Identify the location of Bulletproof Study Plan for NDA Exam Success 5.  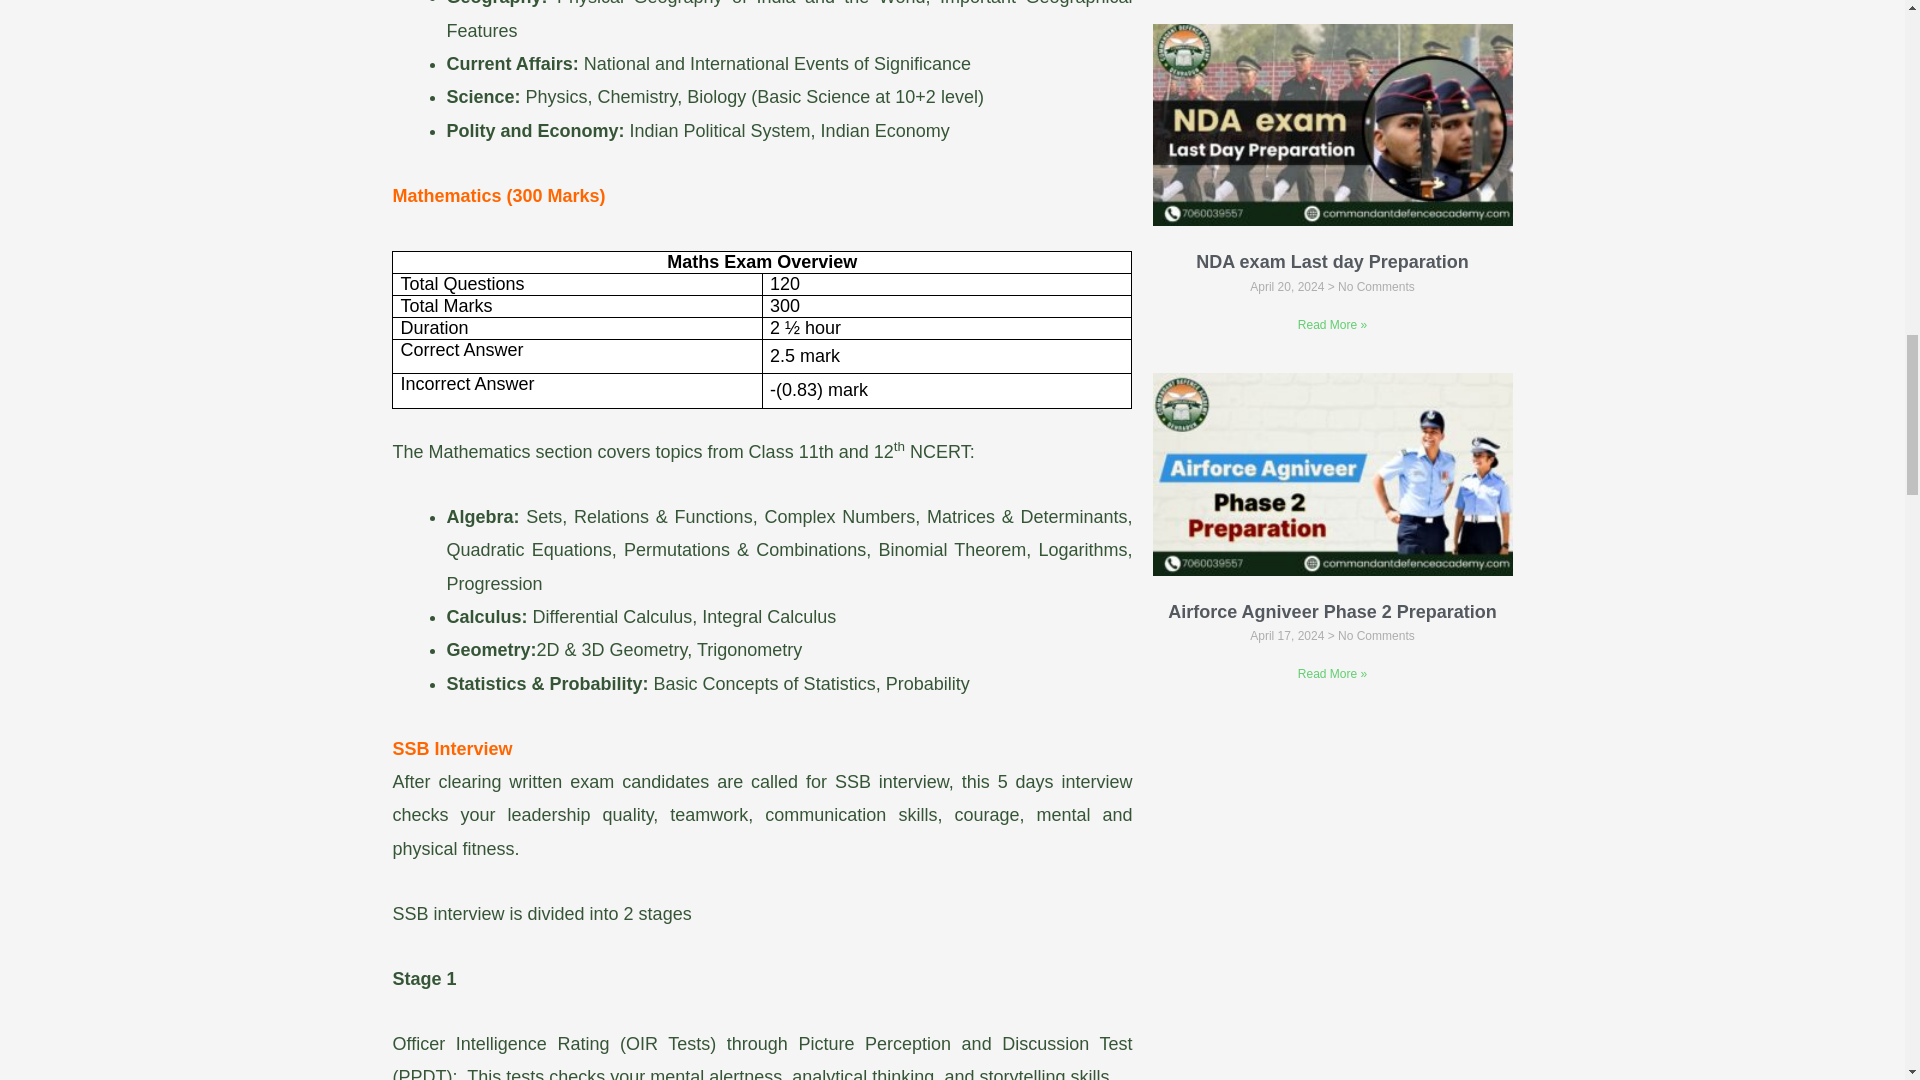
(1332, 124).